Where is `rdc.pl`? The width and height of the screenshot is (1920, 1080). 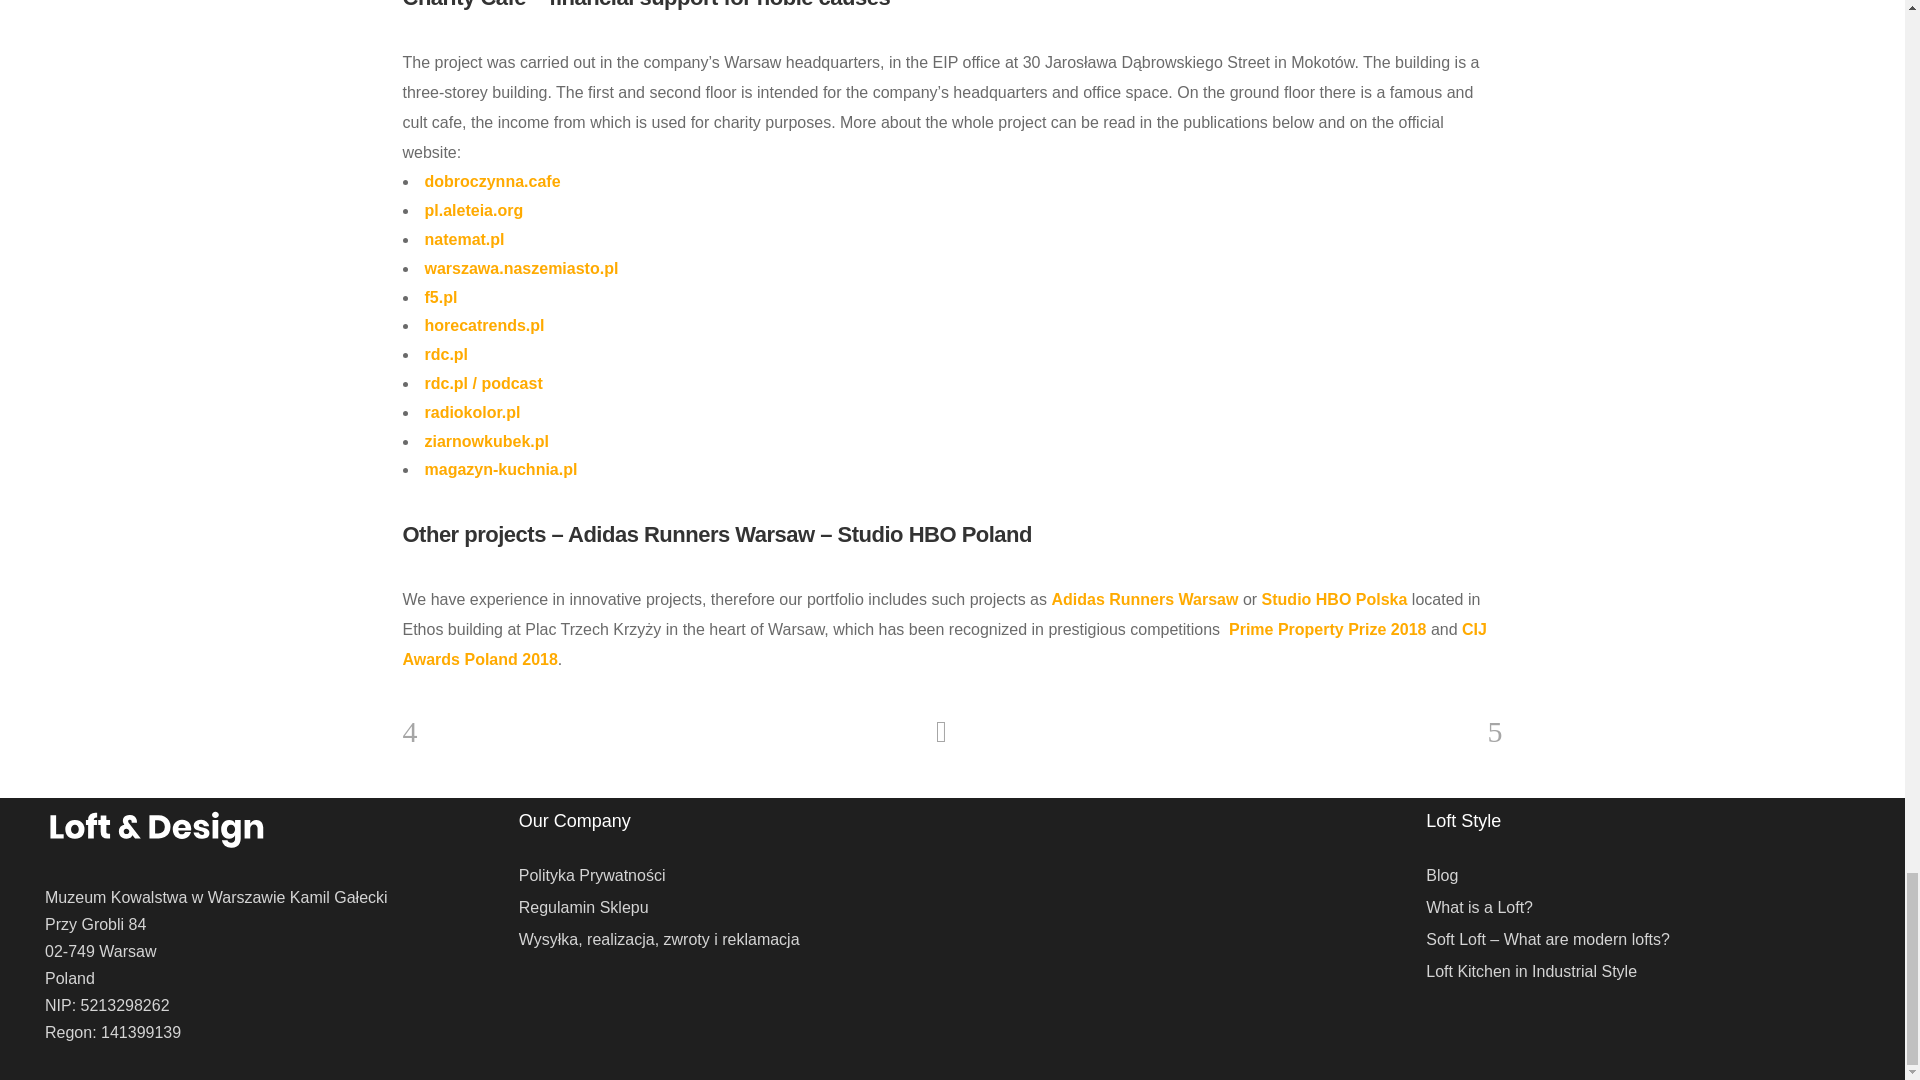 rdc.pl is located at coordinates (446, 354).